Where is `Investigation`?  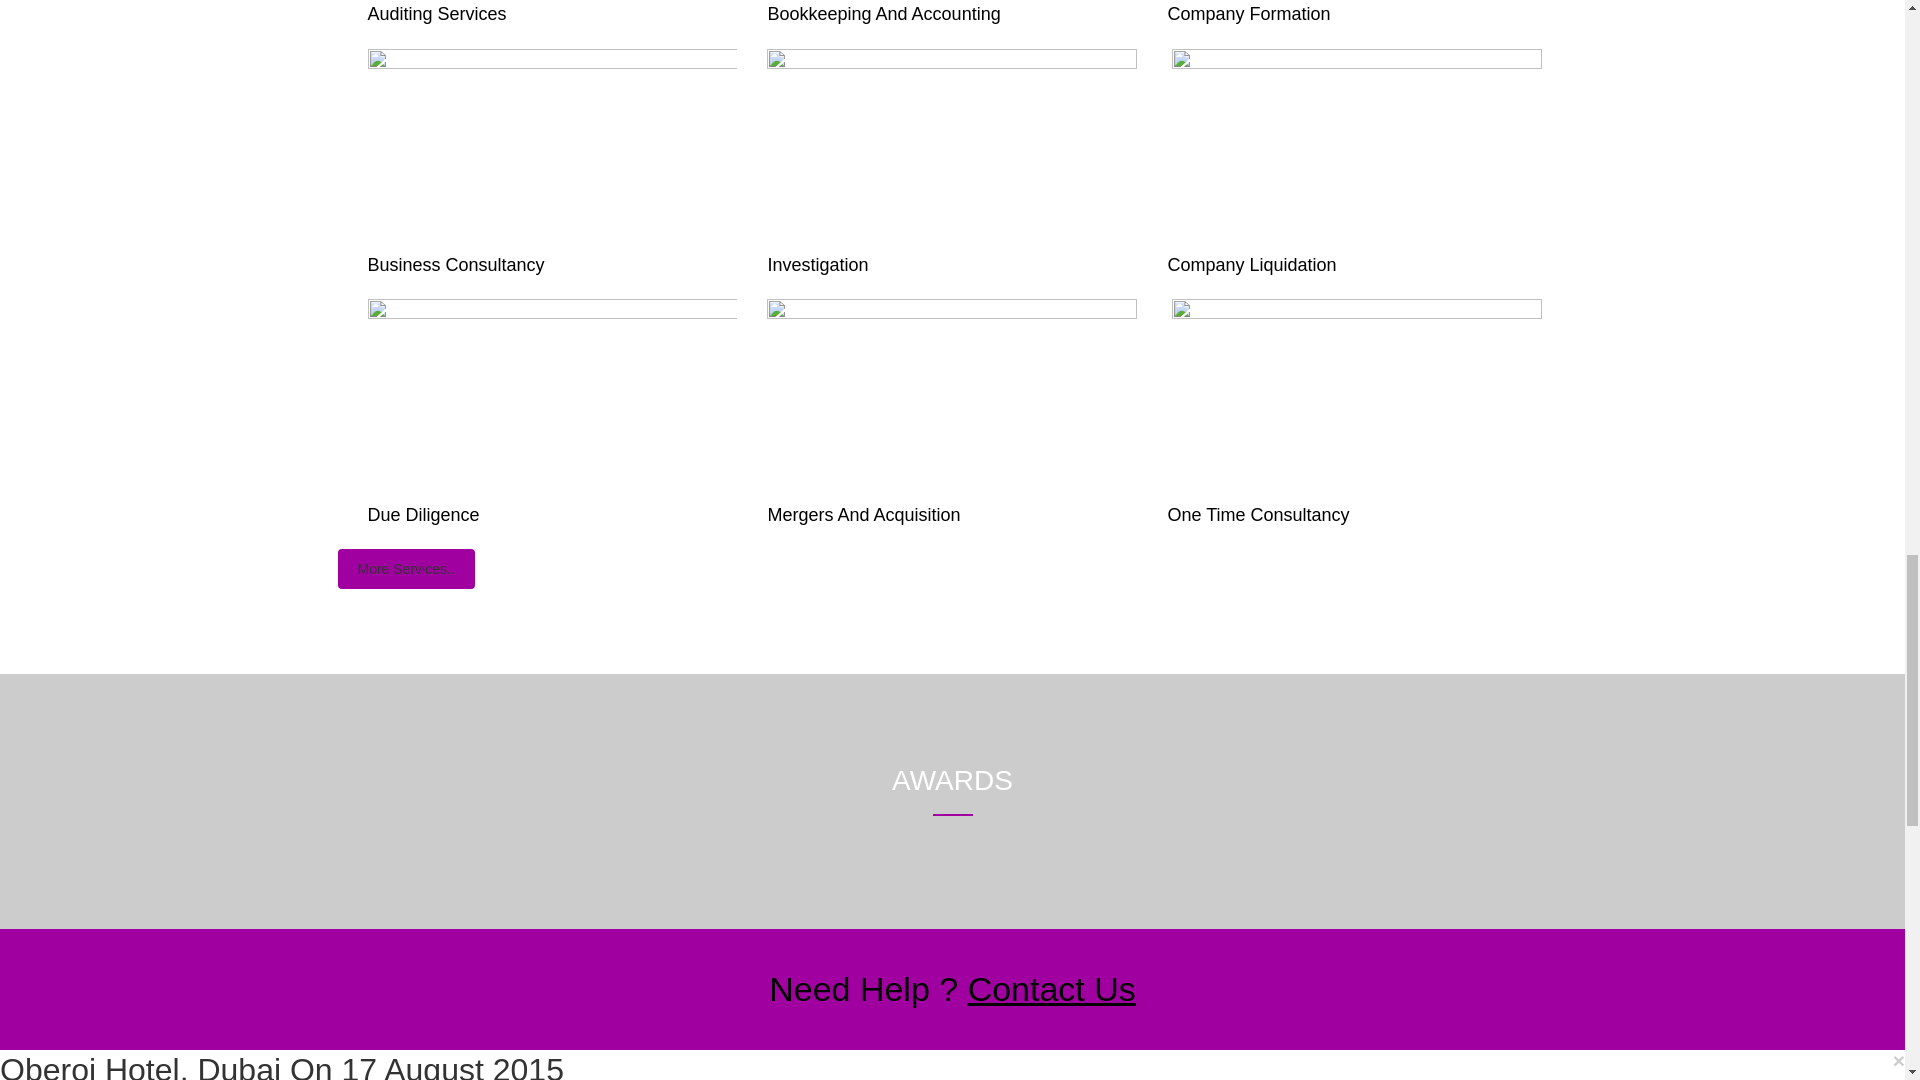
Investigation is located at coordinates (816, 264).